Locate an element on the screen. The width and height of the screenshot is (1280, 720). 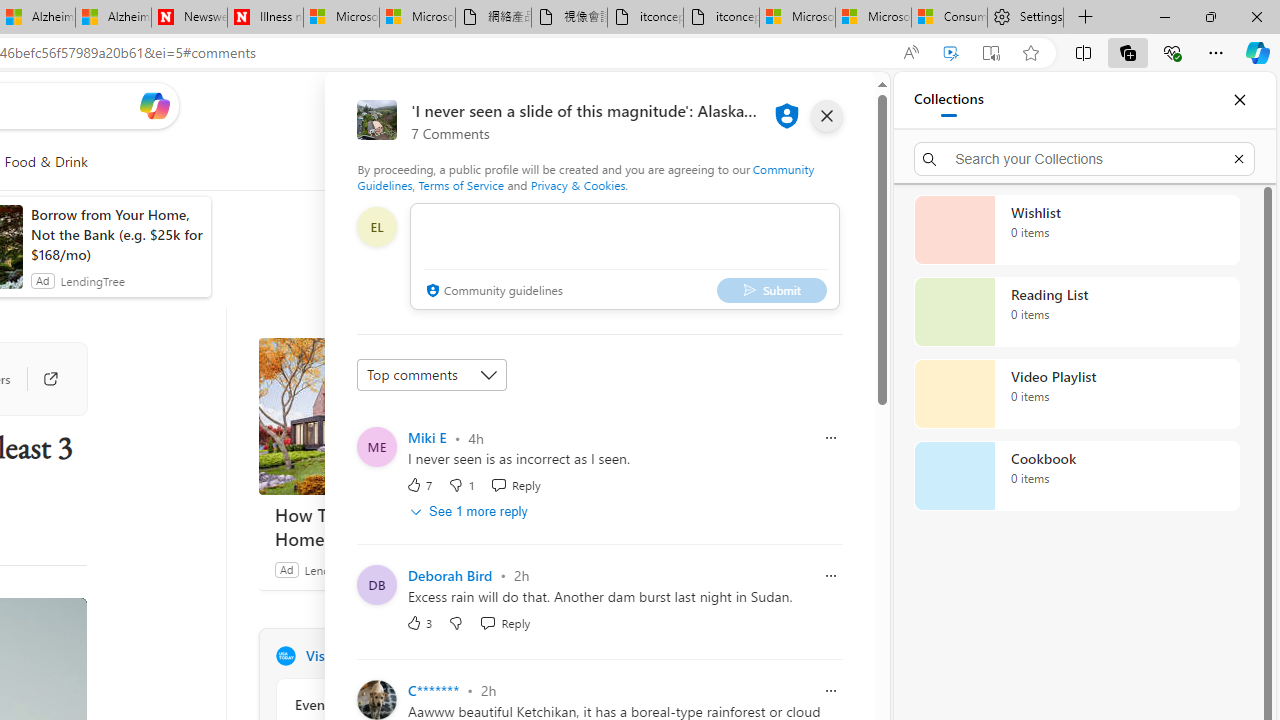
C******* is located at coordinates (434, 690).